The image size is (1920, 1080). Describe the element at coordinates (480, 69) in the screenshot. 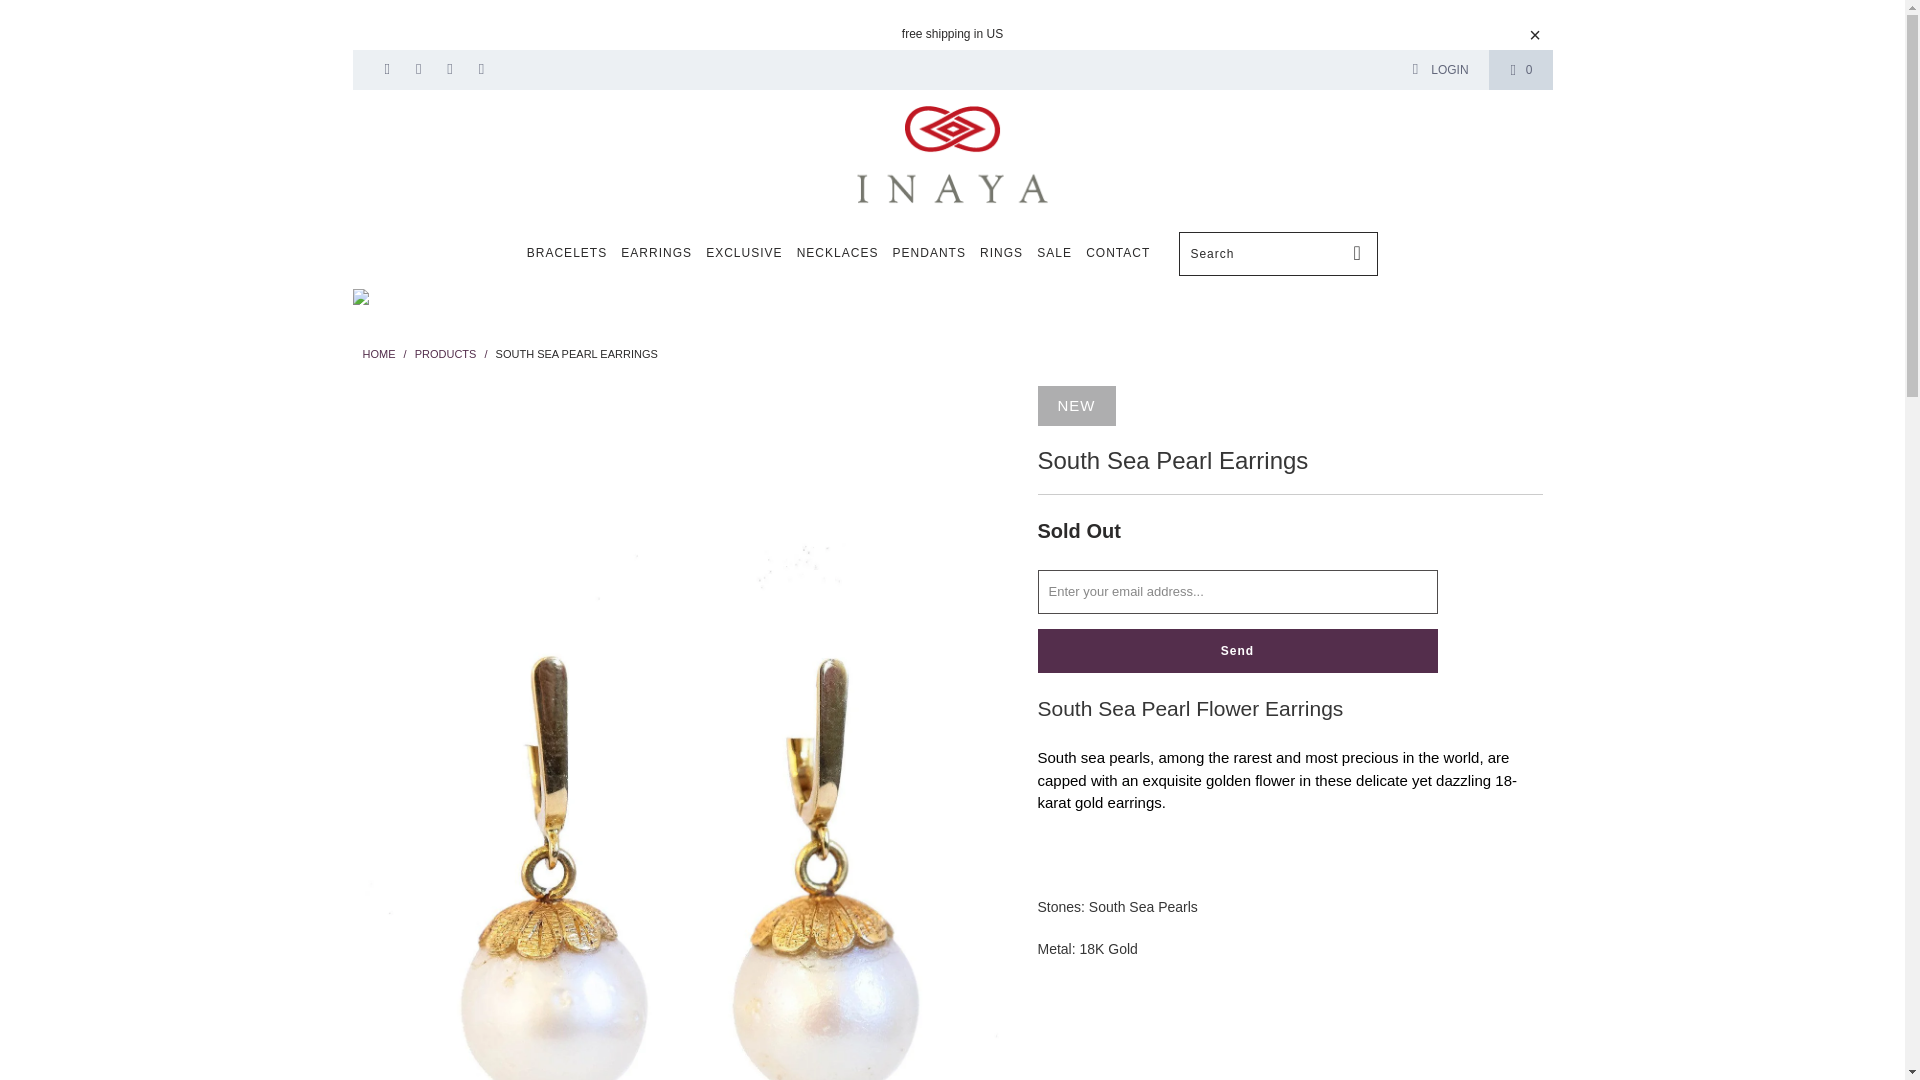

I see `Email INAYA` at that location.